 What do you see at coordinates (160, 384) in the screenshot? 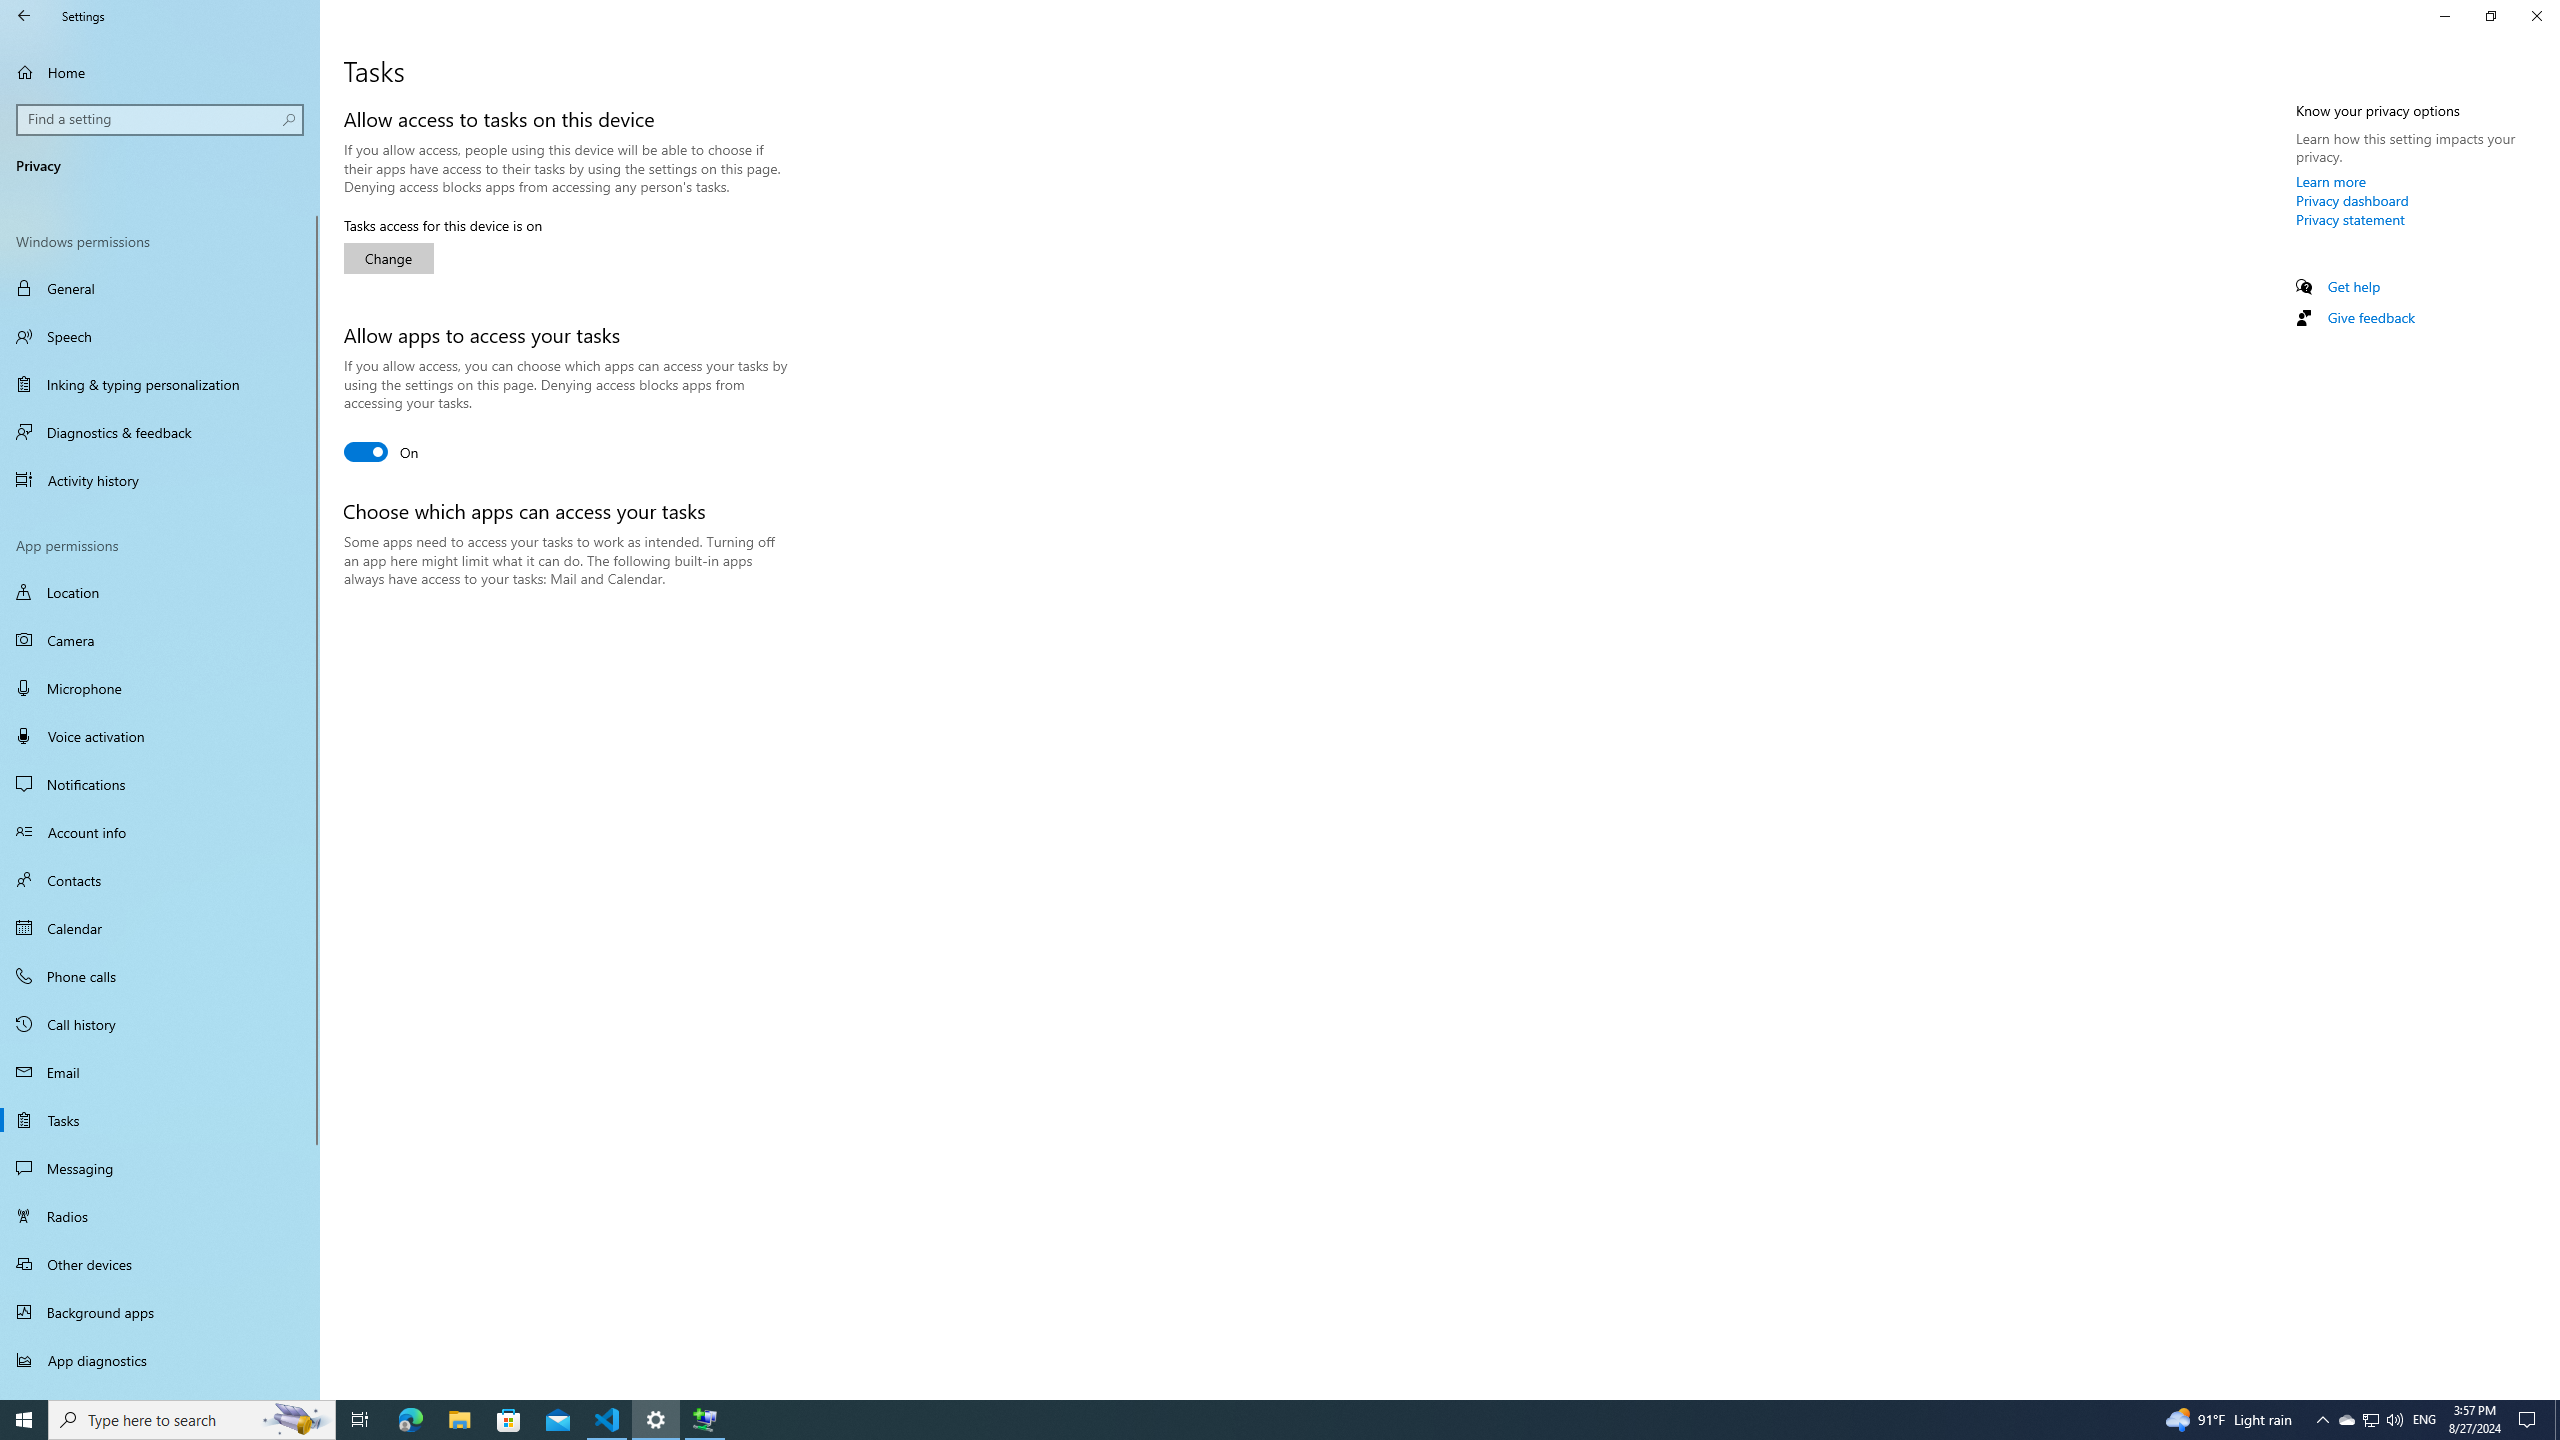
I see `Inking & typing personalization` at bounding box center [160, 384].